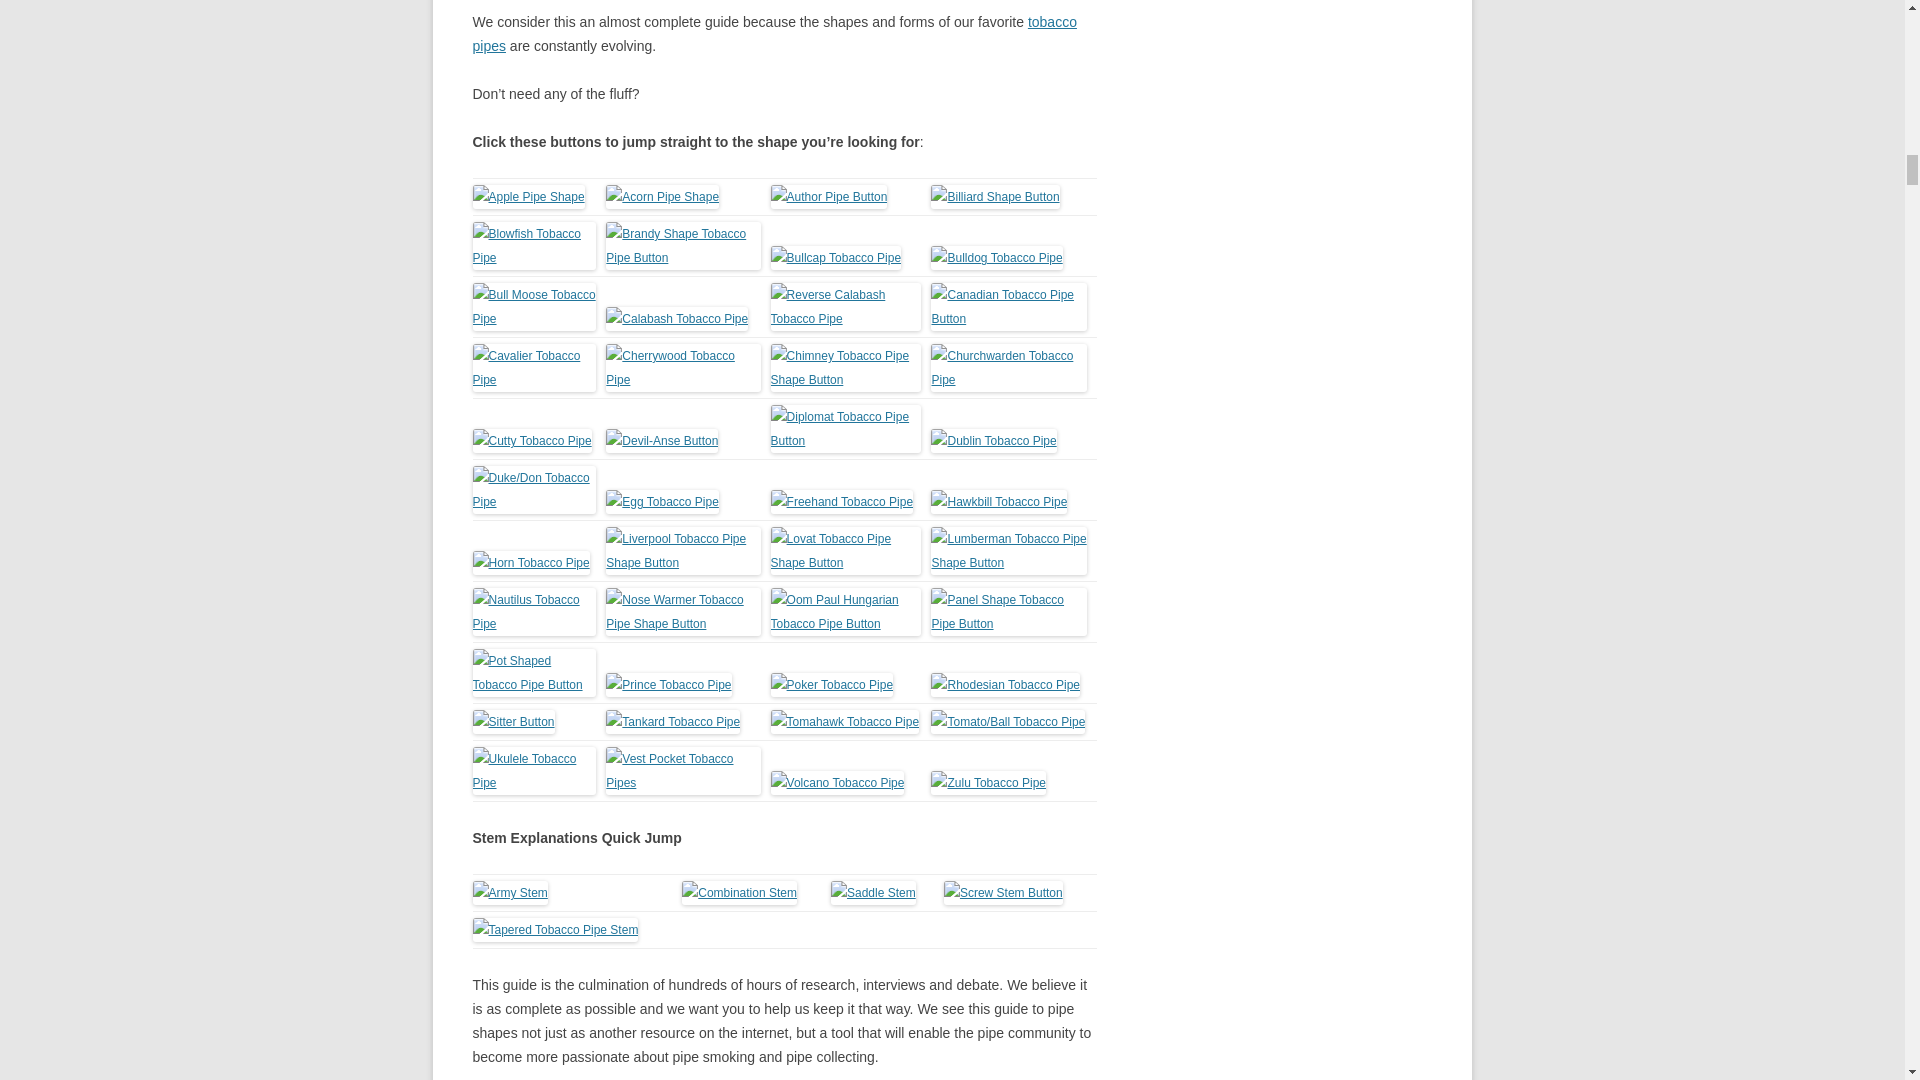  Describe the element at coordinates (662, 196) in the screenshot. I see `Acorn Shape Button` at that location.